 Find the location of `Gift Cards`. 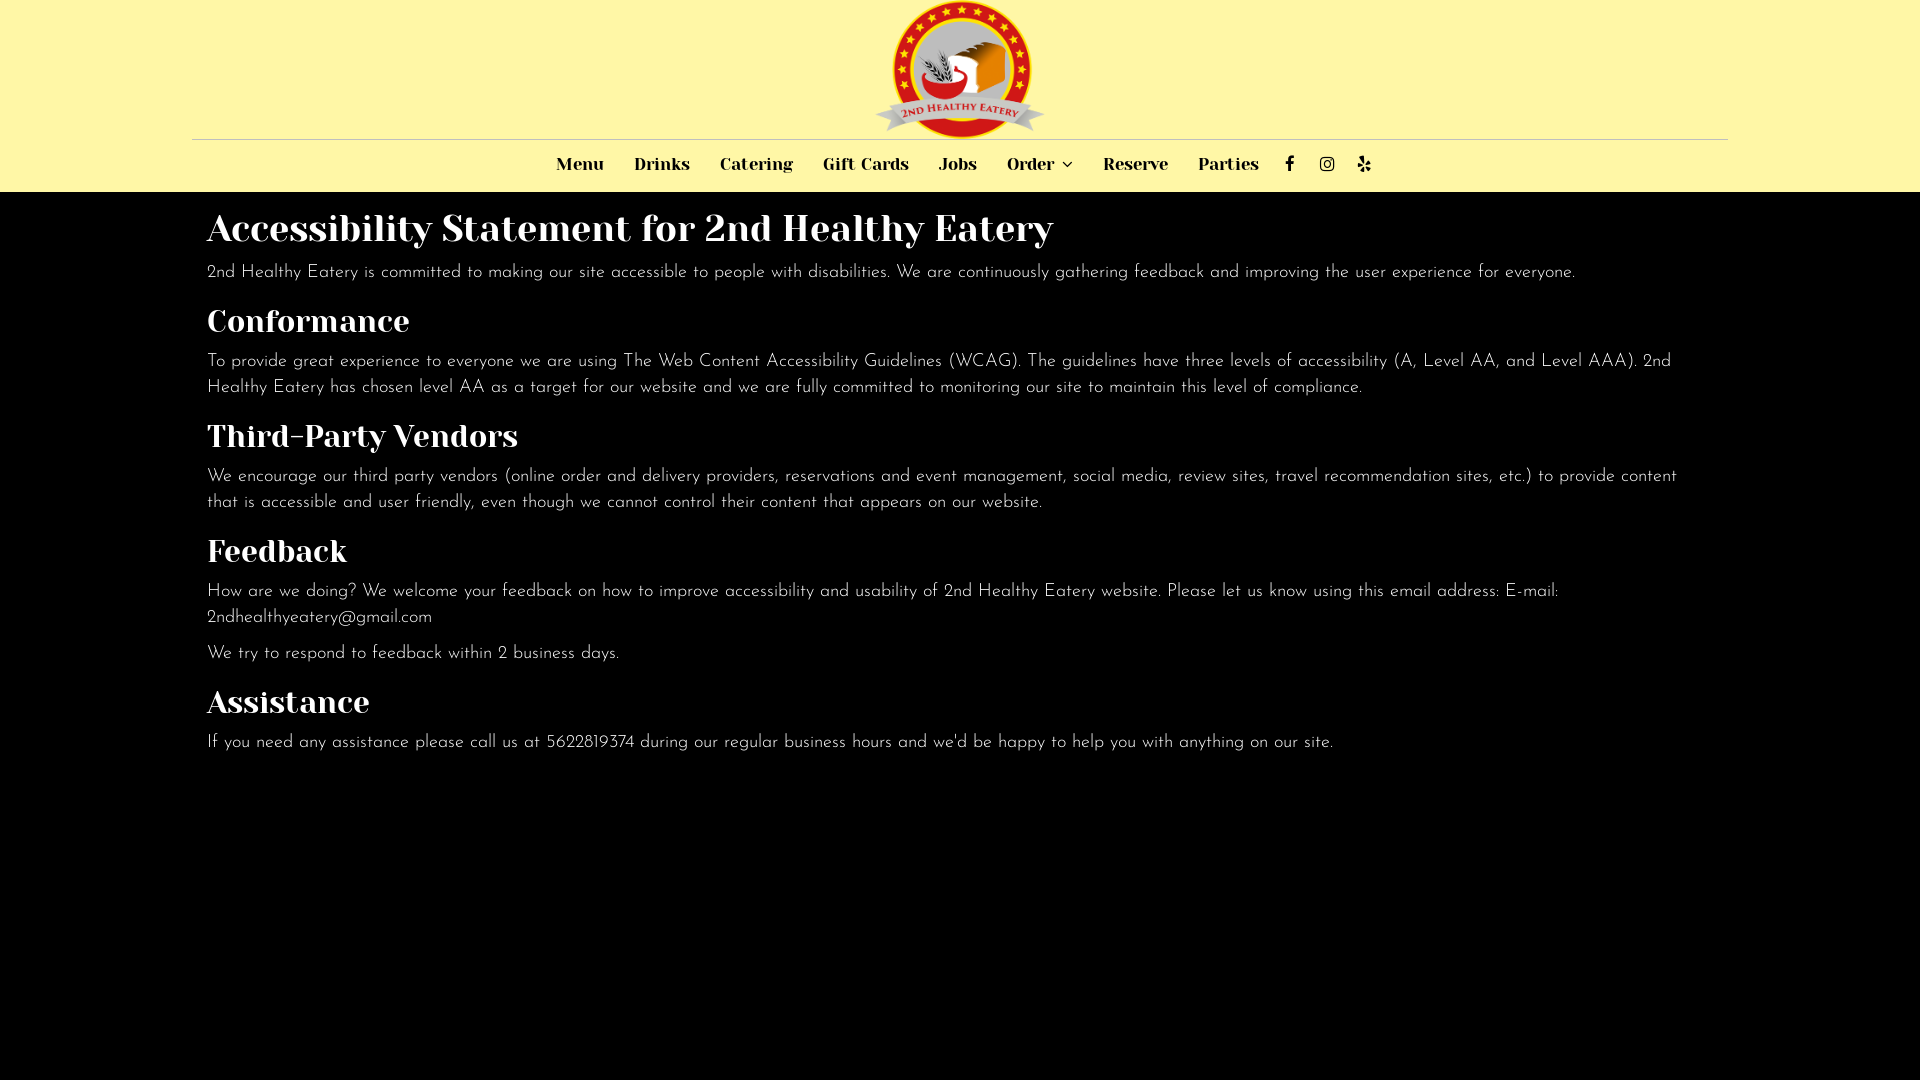

Gift Cards is located at coordinates (866, 165).